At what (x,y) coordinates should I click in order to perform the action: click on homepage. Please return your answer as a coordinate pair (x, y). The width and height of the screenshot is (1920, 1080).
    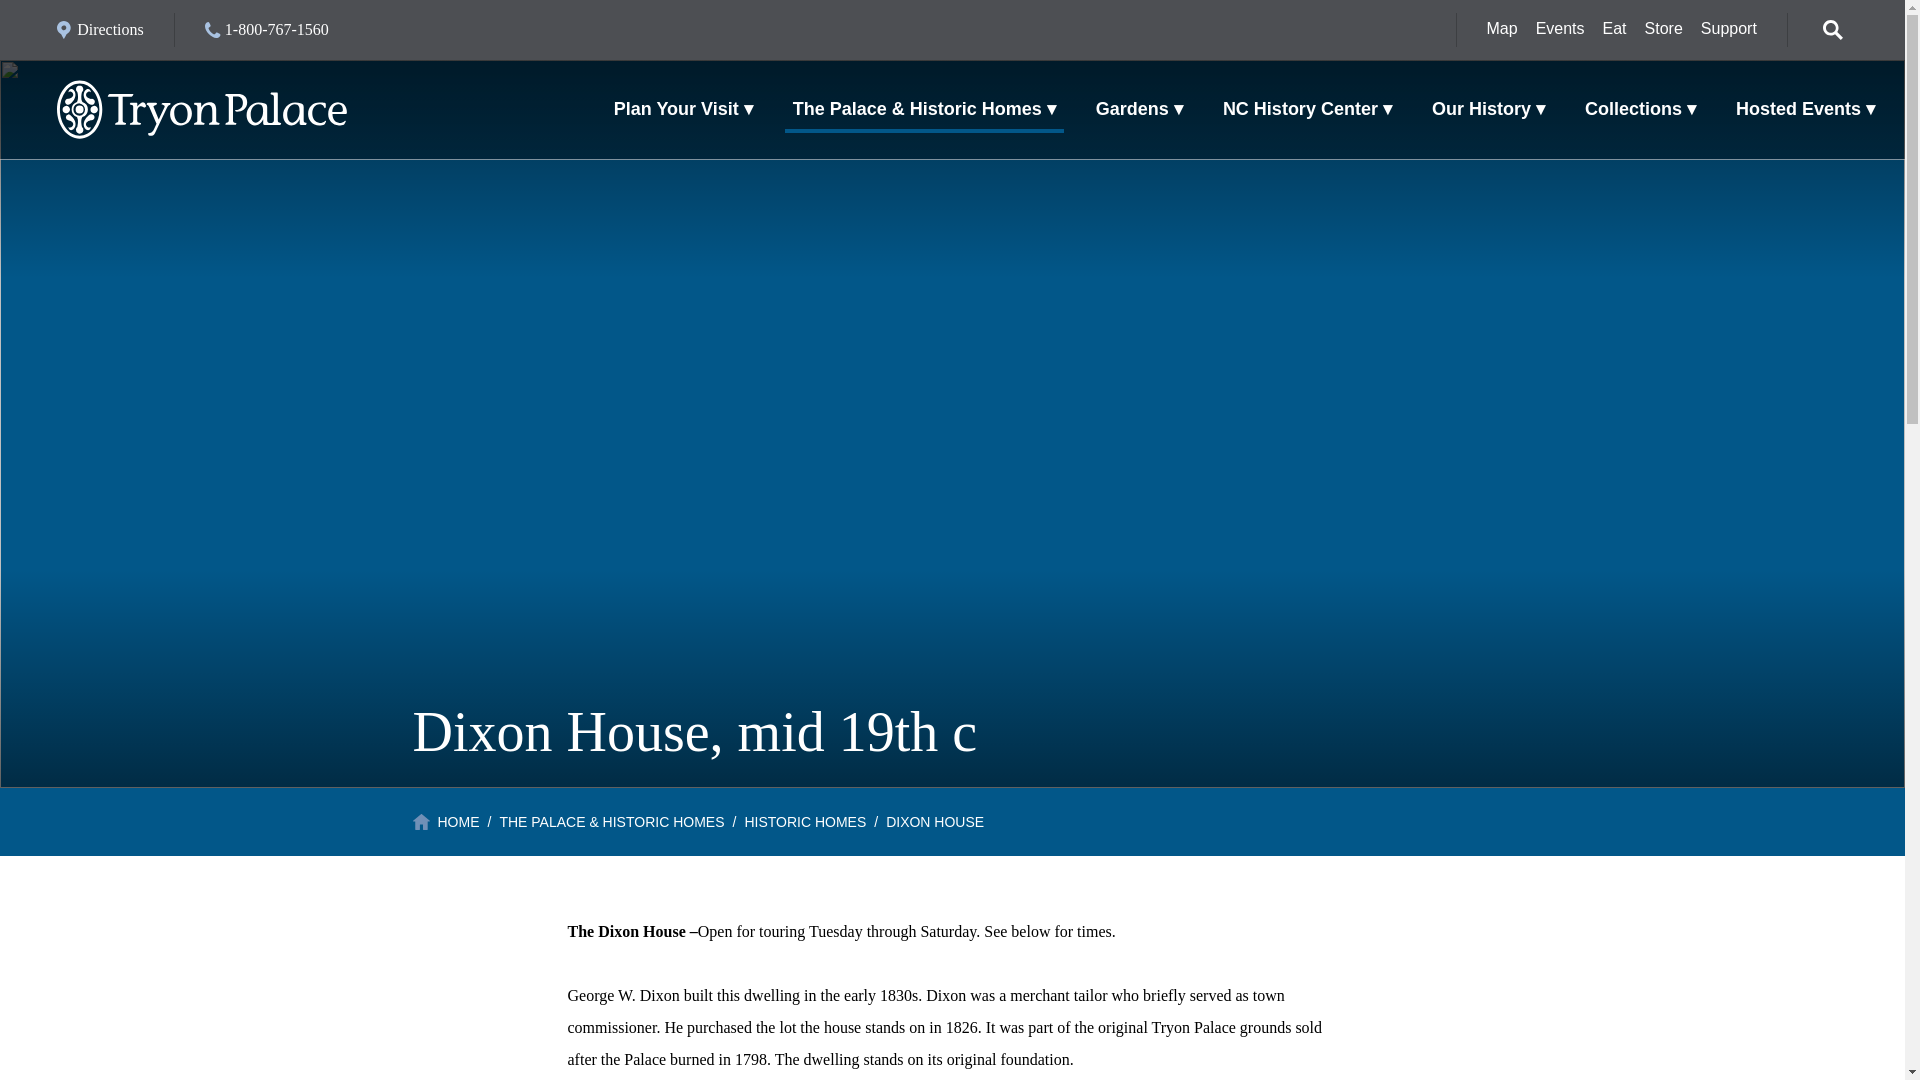
    Looking at the image, I should click on (202, 109).